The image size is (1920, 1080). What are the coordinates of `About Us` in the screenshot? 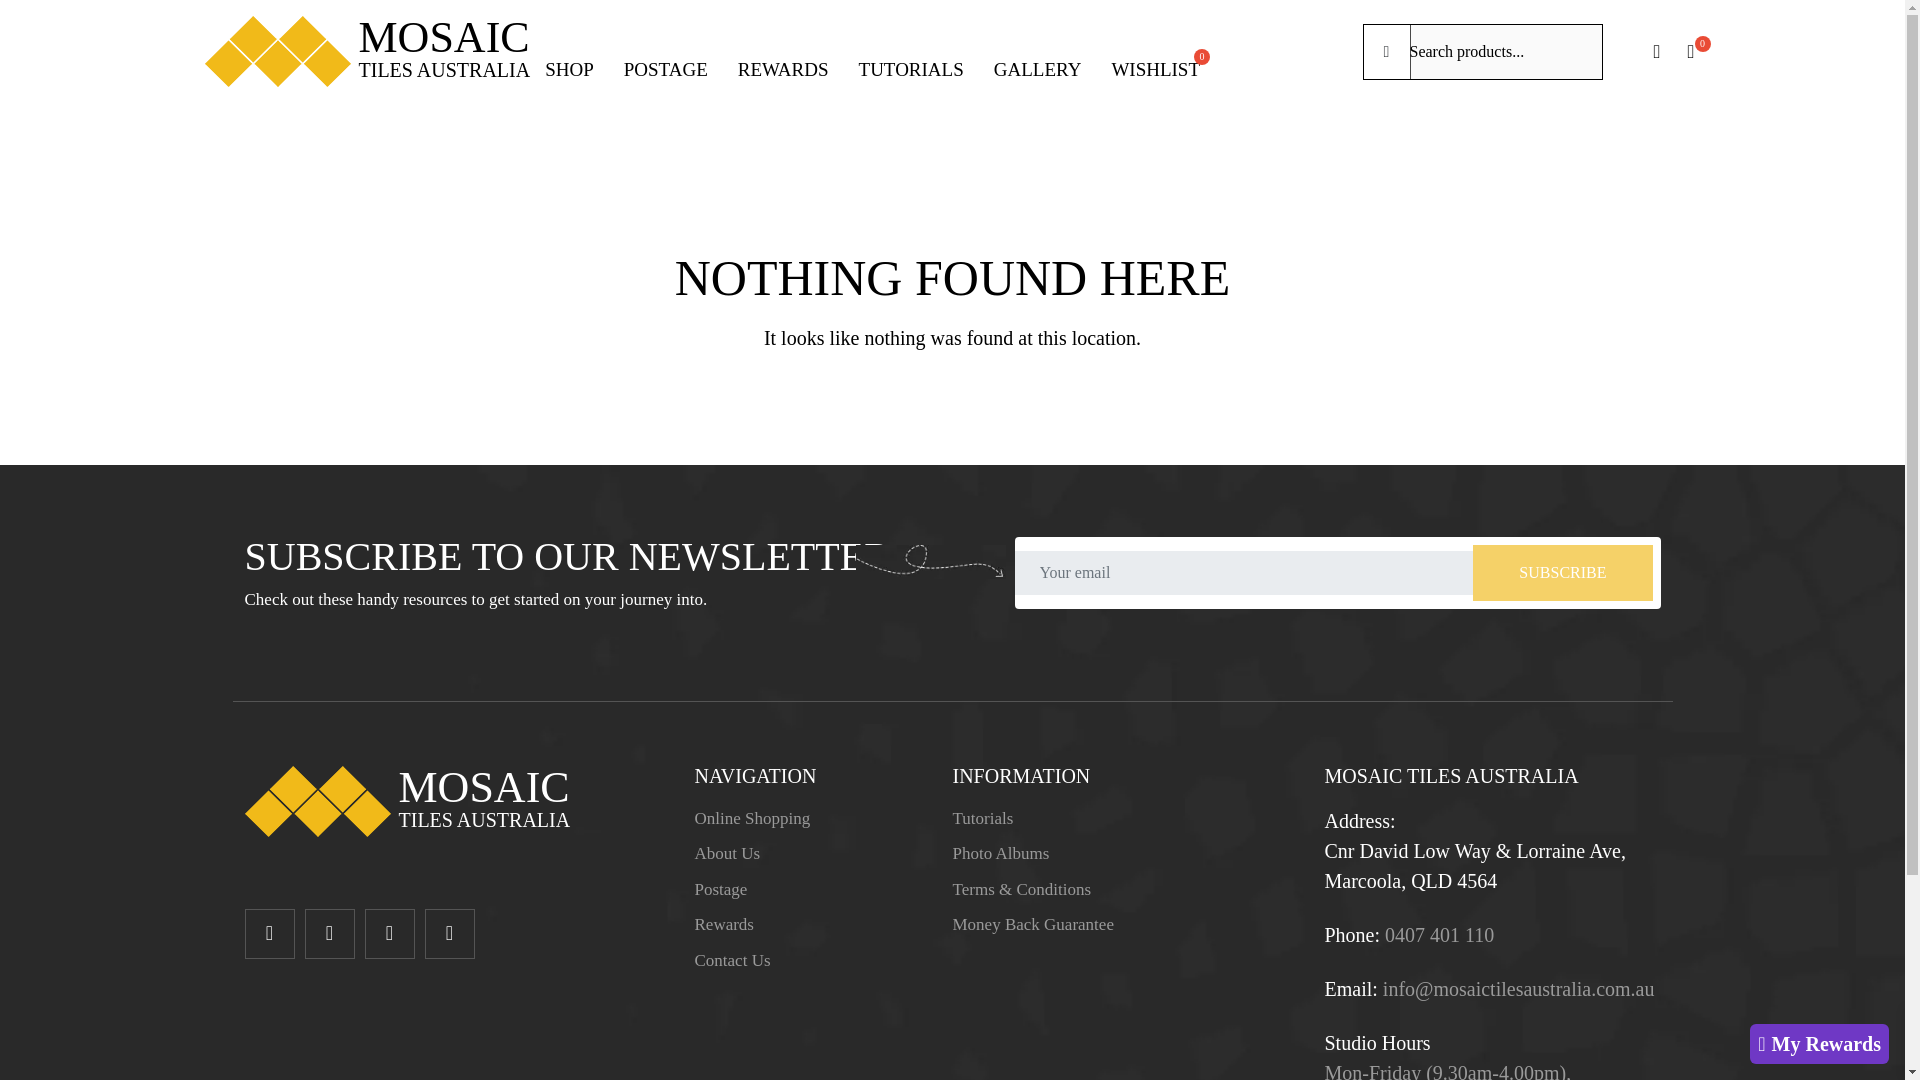 It's located at (722, 924).